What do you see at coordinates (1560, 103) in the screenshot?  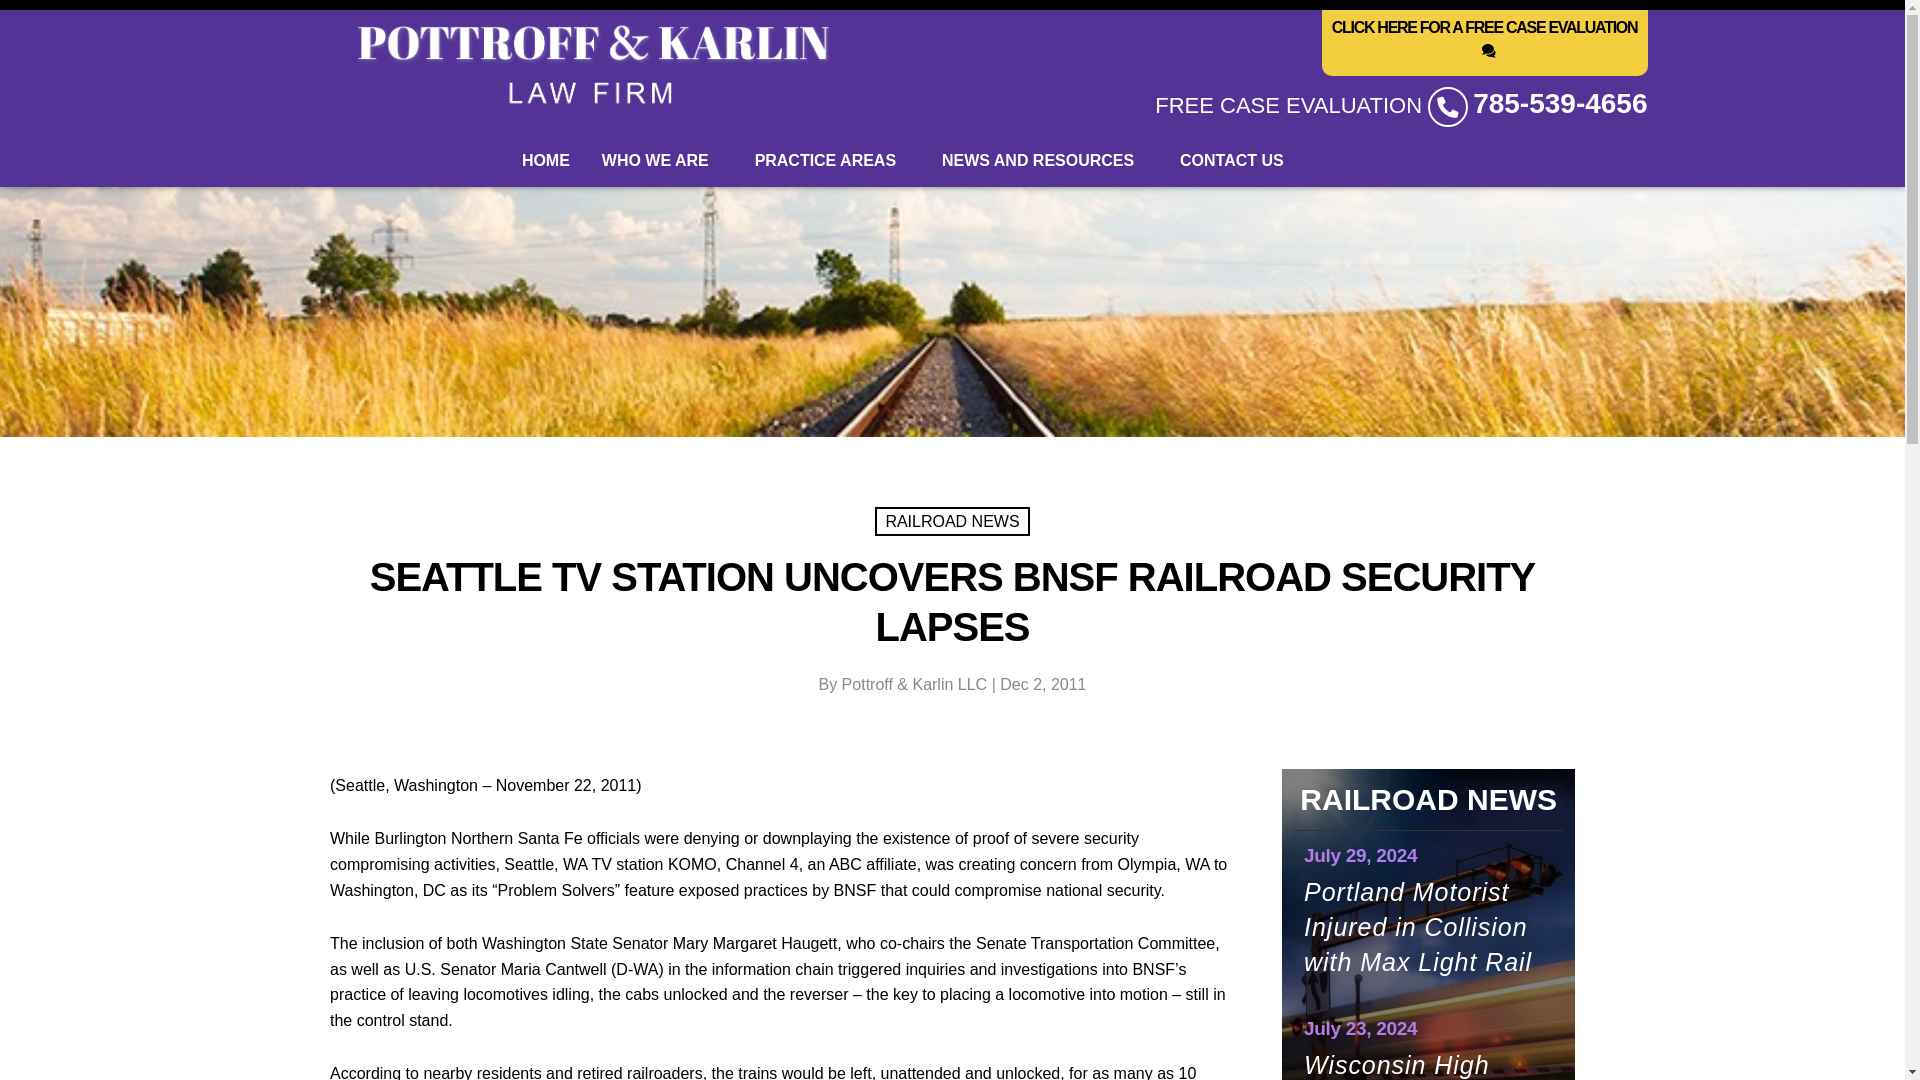 I see `785-539-4656` at bounding box center [1560, 103].